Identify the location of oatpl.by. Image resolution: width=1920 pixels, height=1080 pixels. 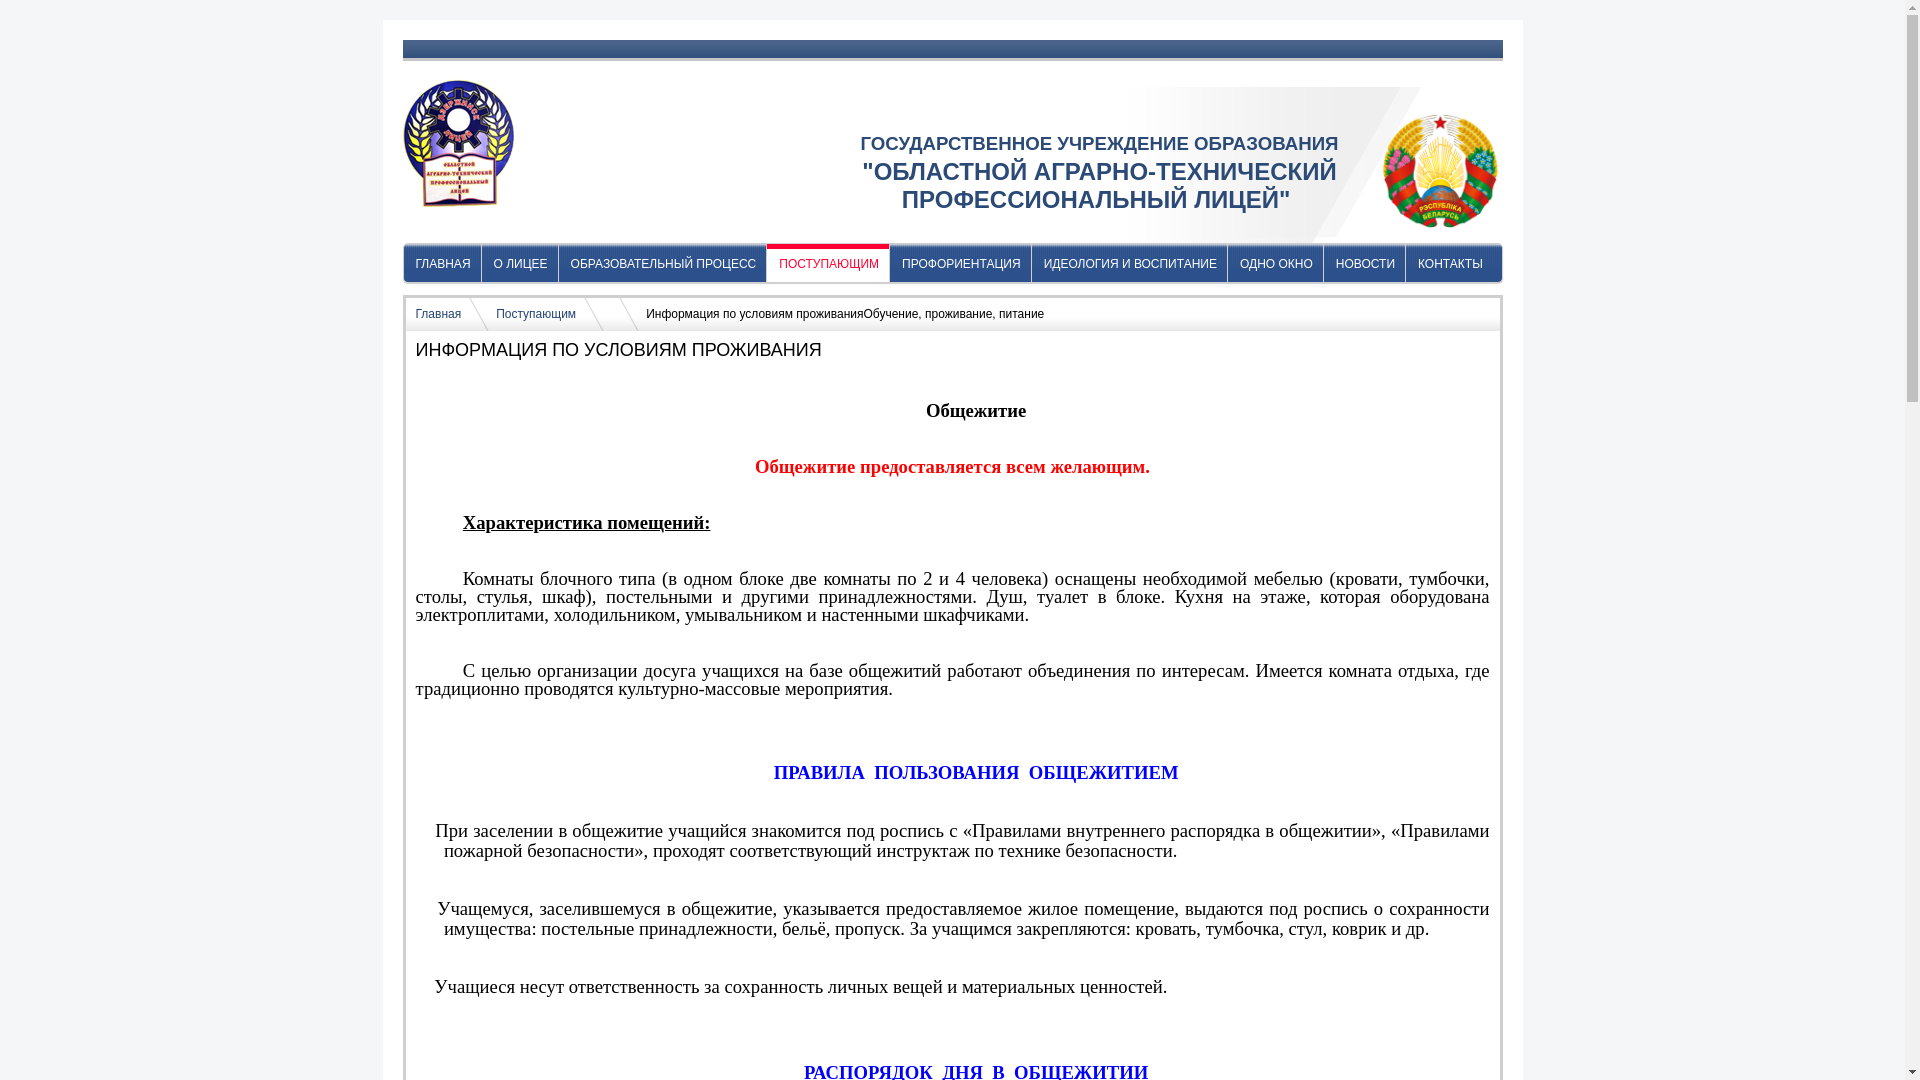
(458, 144).